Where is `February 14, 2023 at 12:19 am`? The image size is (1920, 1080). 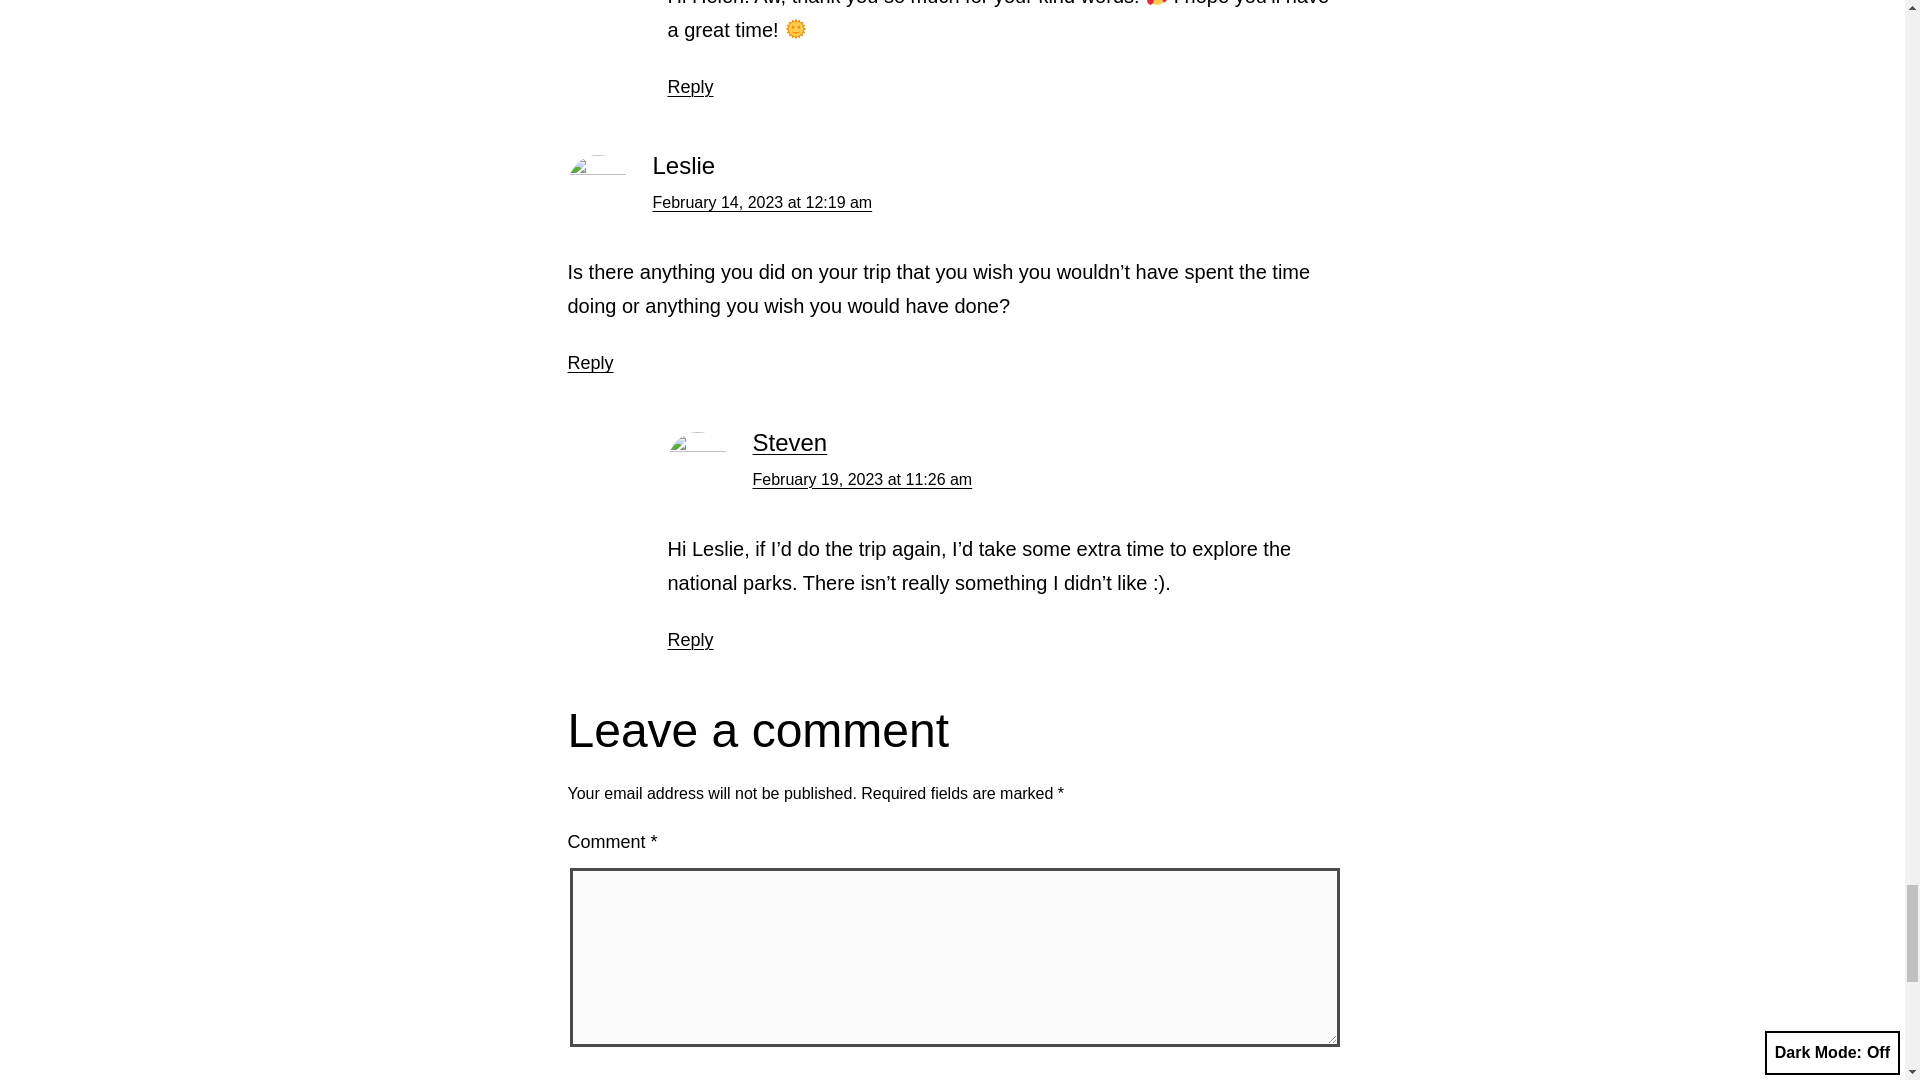
February 14, 2023 at 12:19 am is located at coordinates (762, 202).